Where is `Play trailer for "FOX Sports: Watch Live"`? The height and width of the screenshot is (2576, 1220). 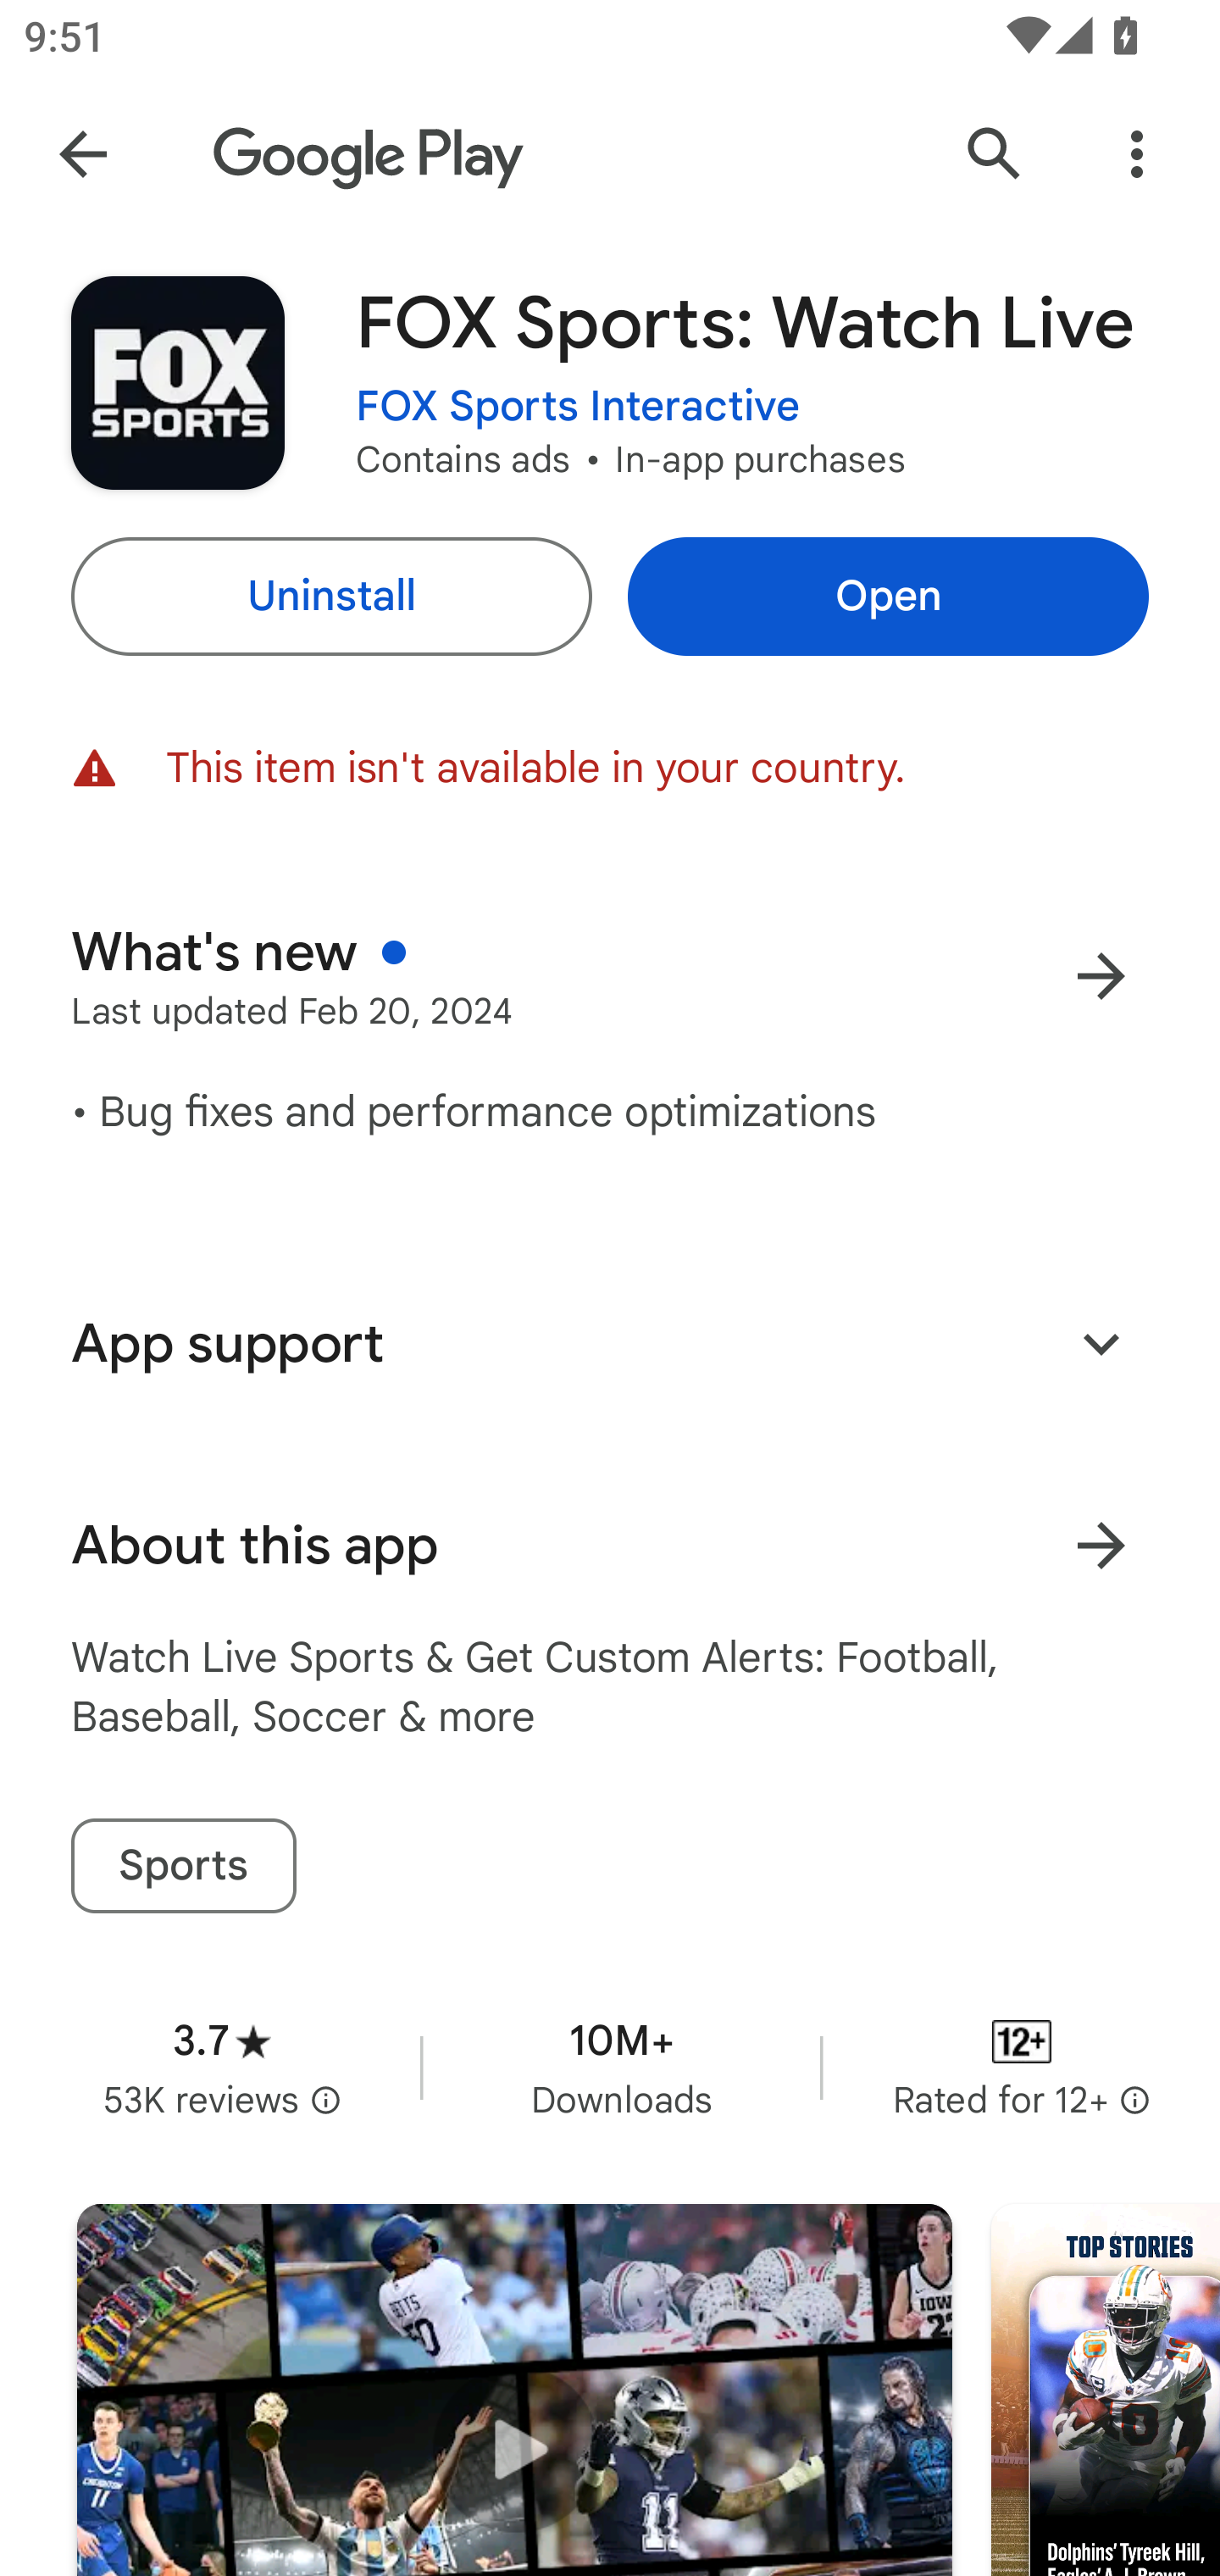
Play trailer for "FOX Sports: Watch Live" is located at coordinates (514, 2390).